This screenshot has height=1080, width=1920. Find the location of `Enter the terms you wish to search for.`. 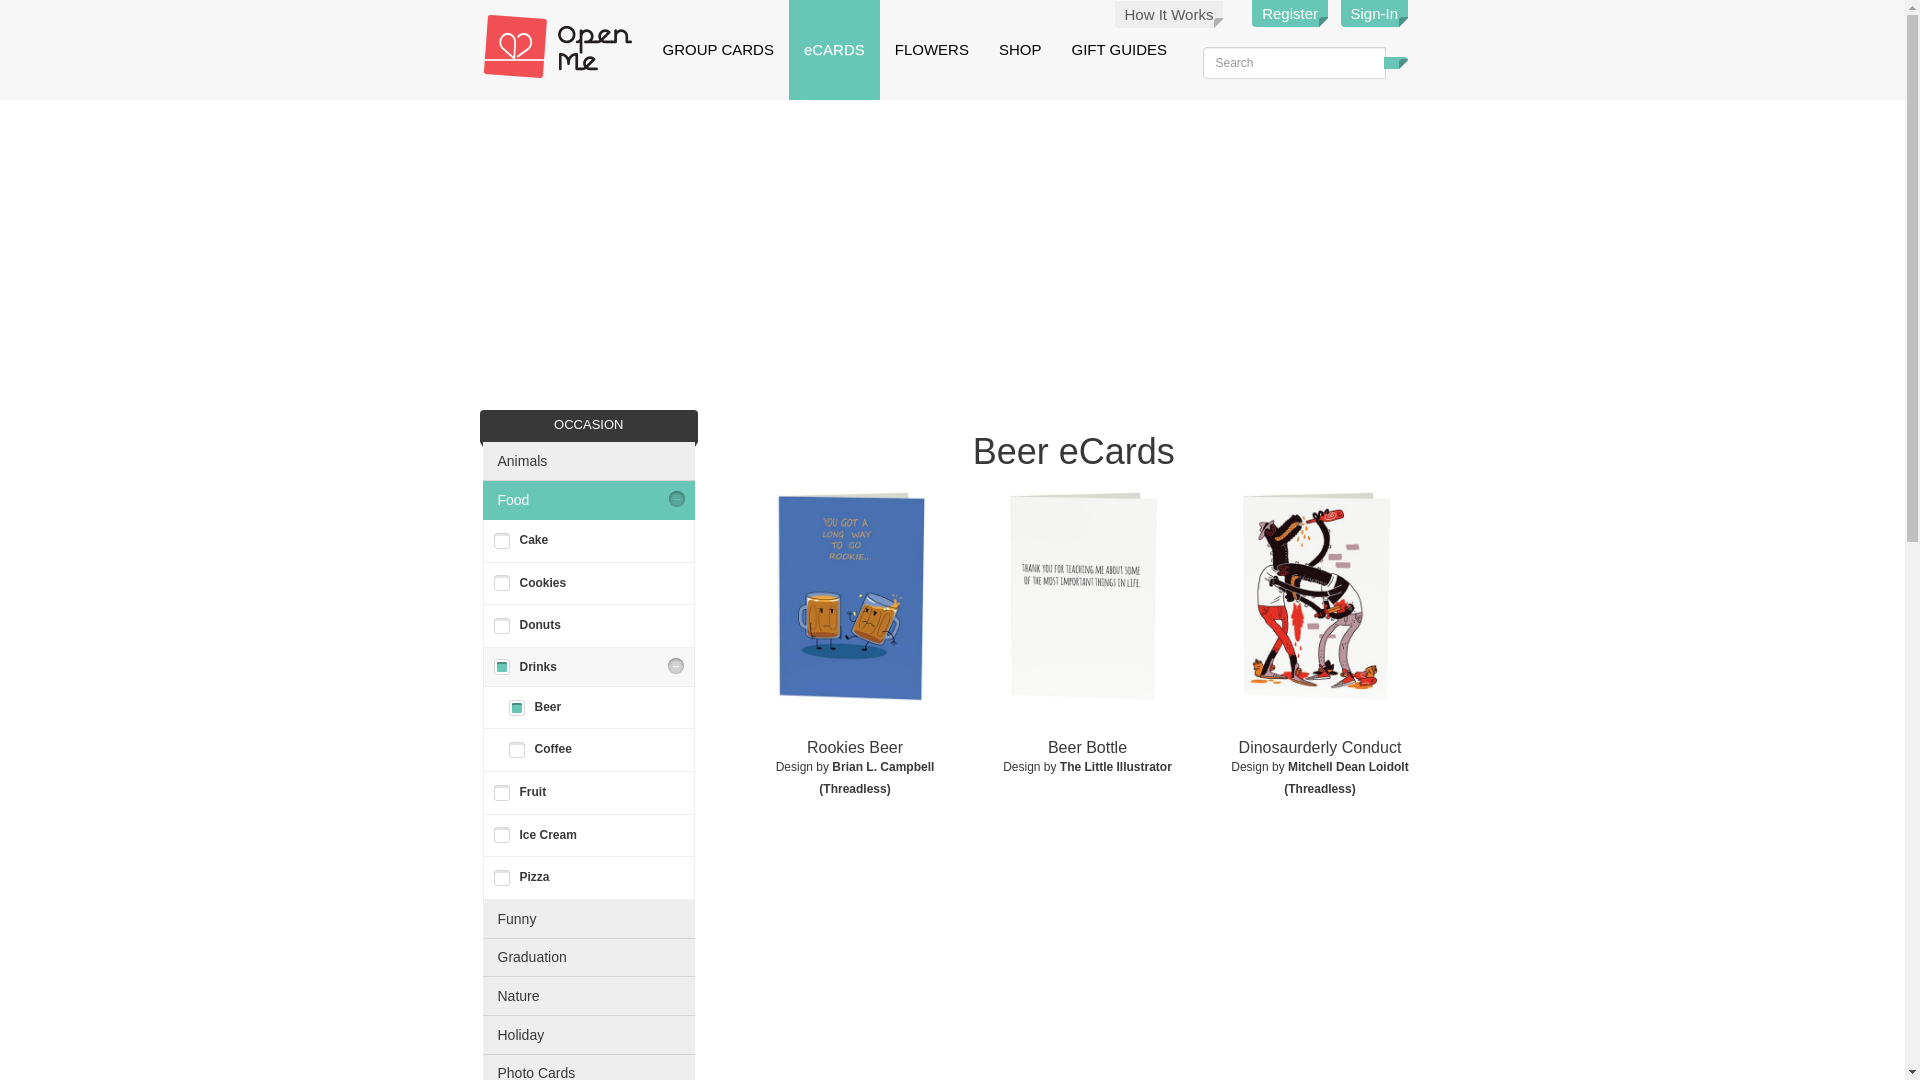

Enter the terms you wish to search for. is located at coordinates (1292, 62).